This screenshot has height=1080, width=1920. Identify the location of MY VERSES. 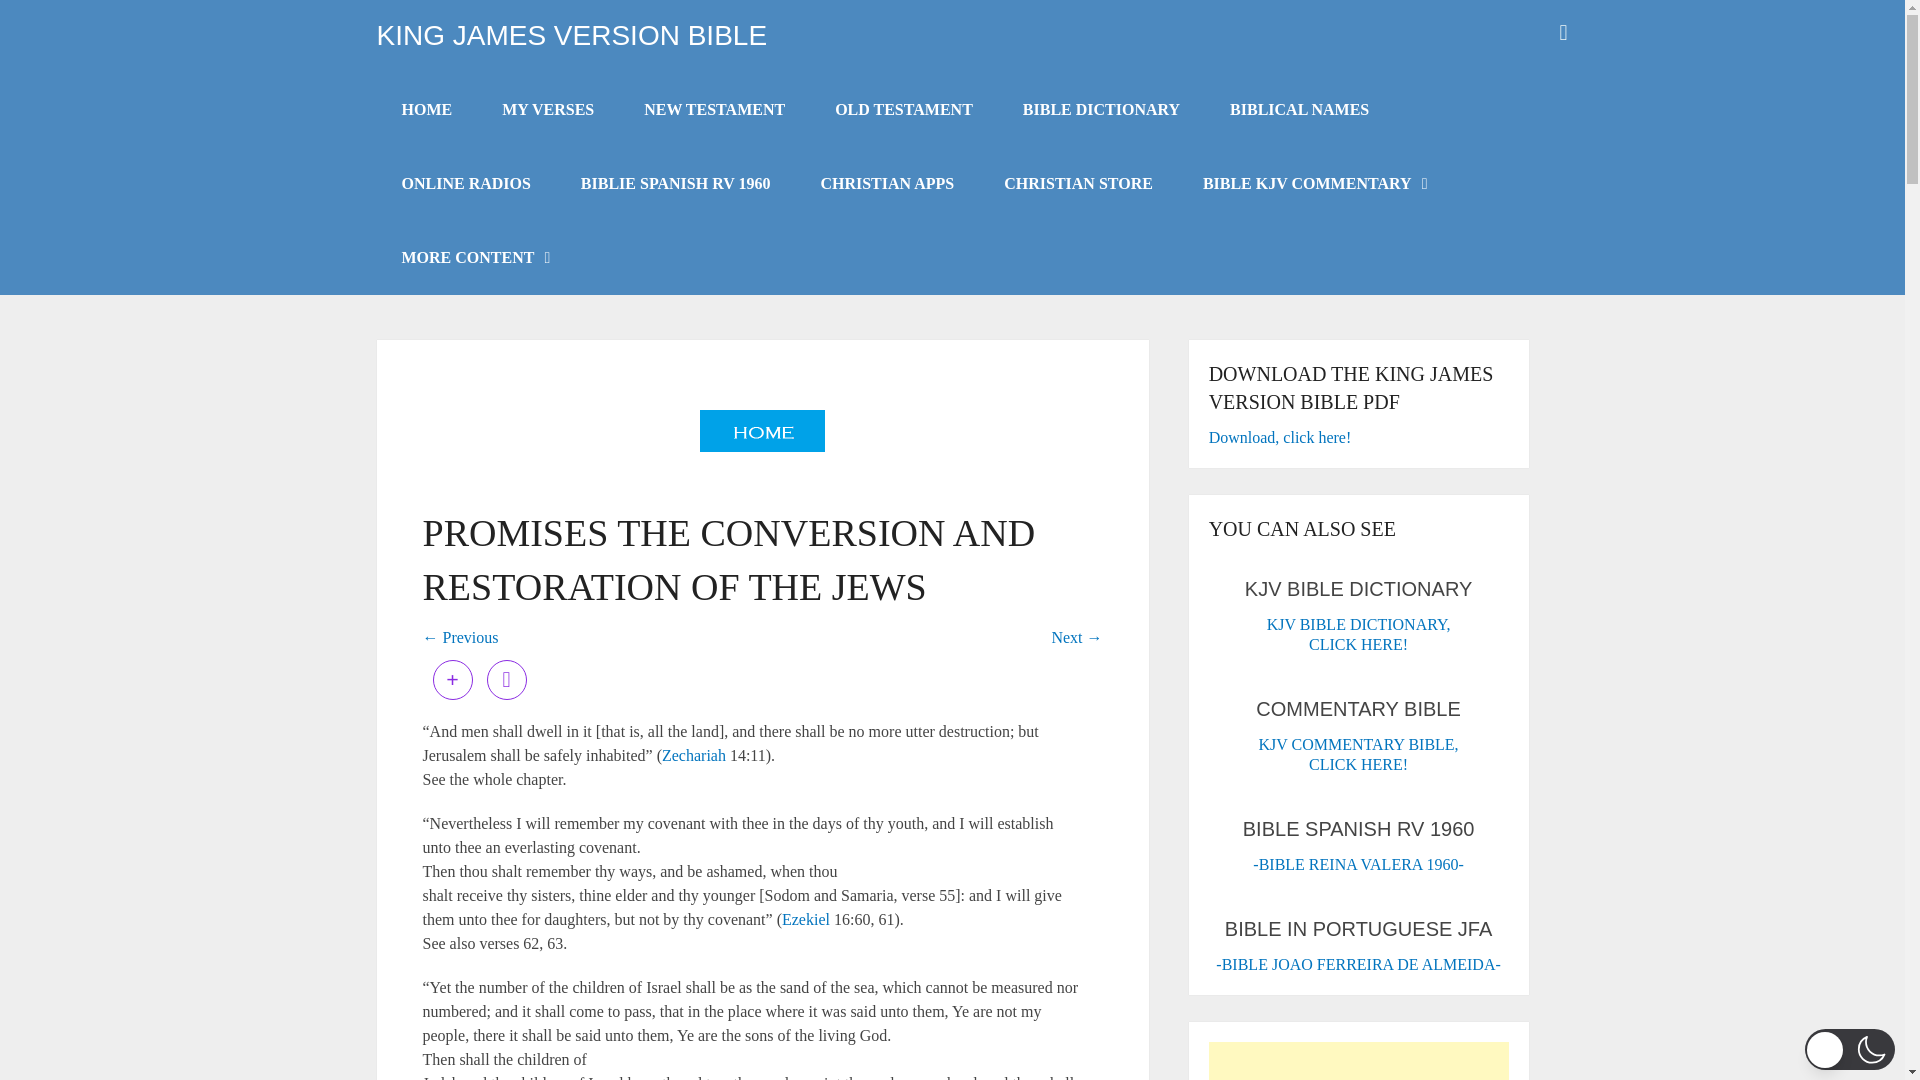
(547, 110).